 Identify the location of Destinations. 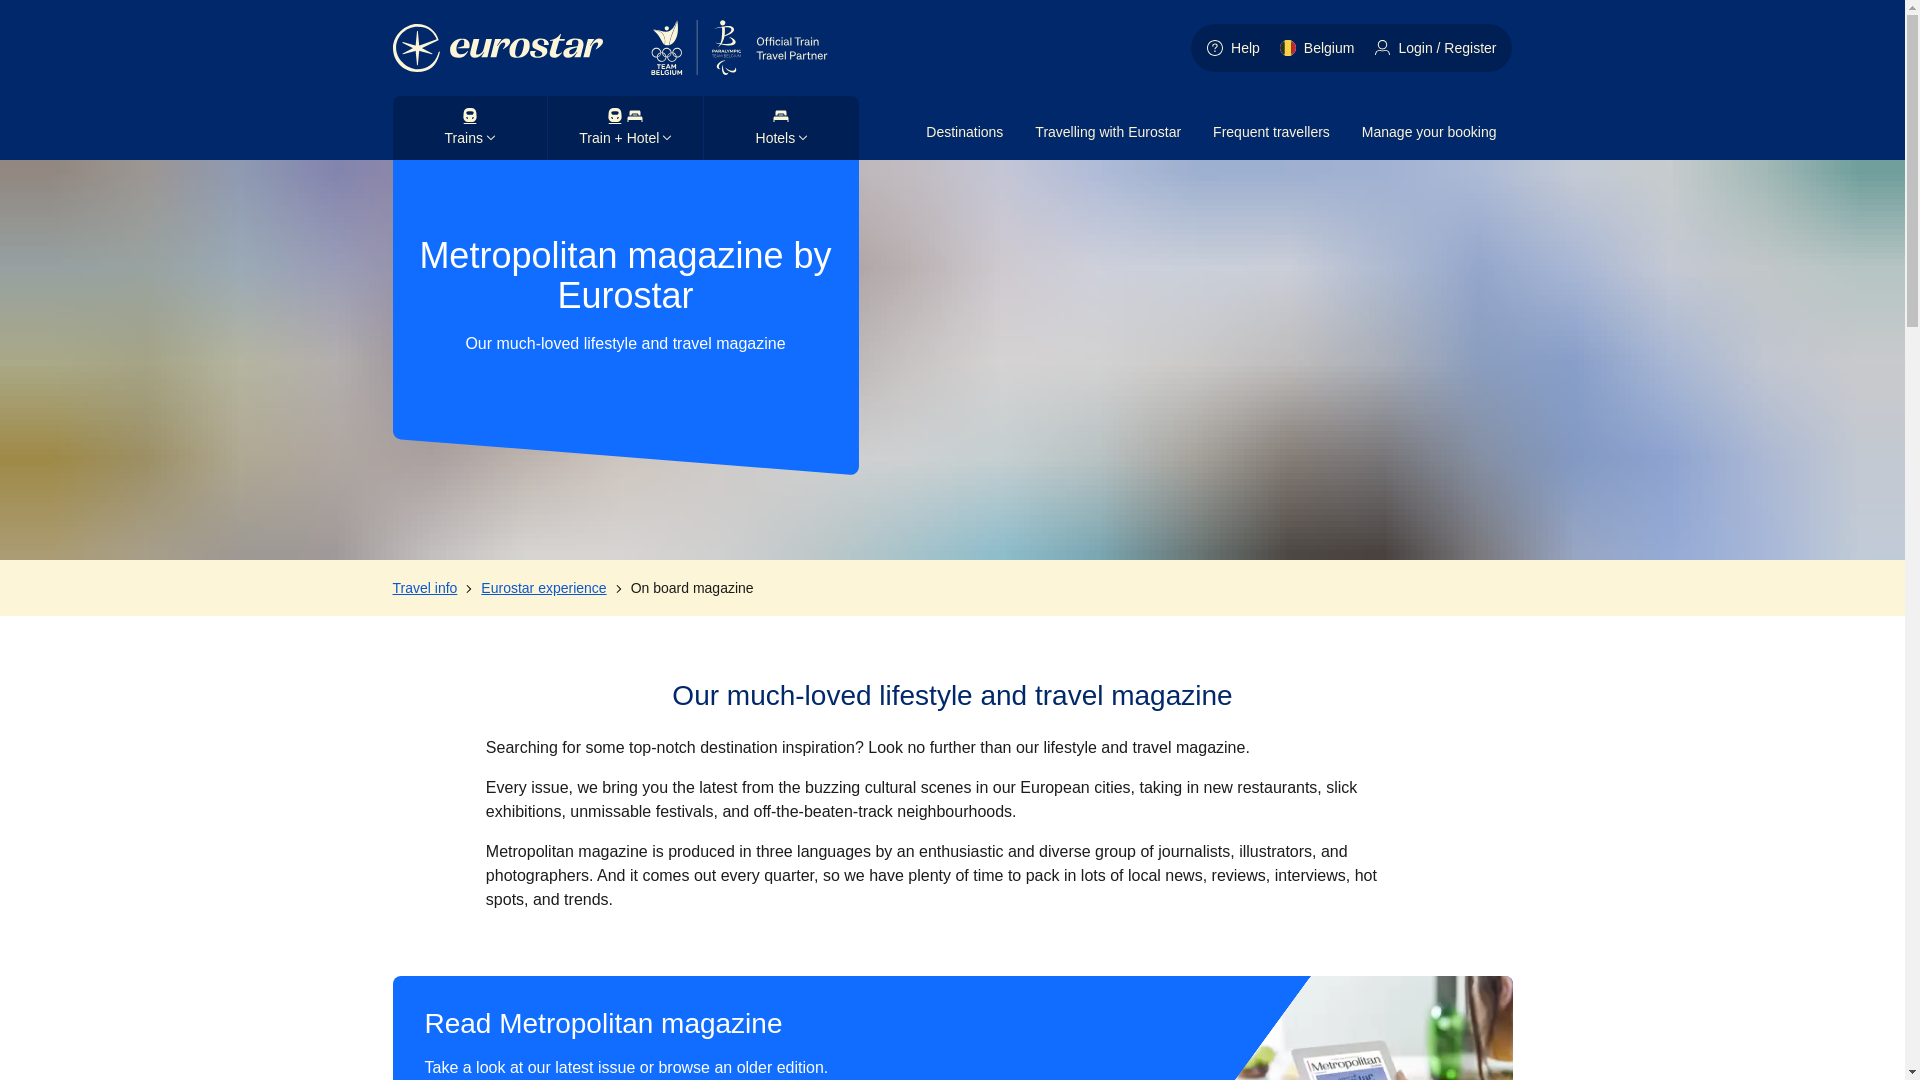
(964, 139).